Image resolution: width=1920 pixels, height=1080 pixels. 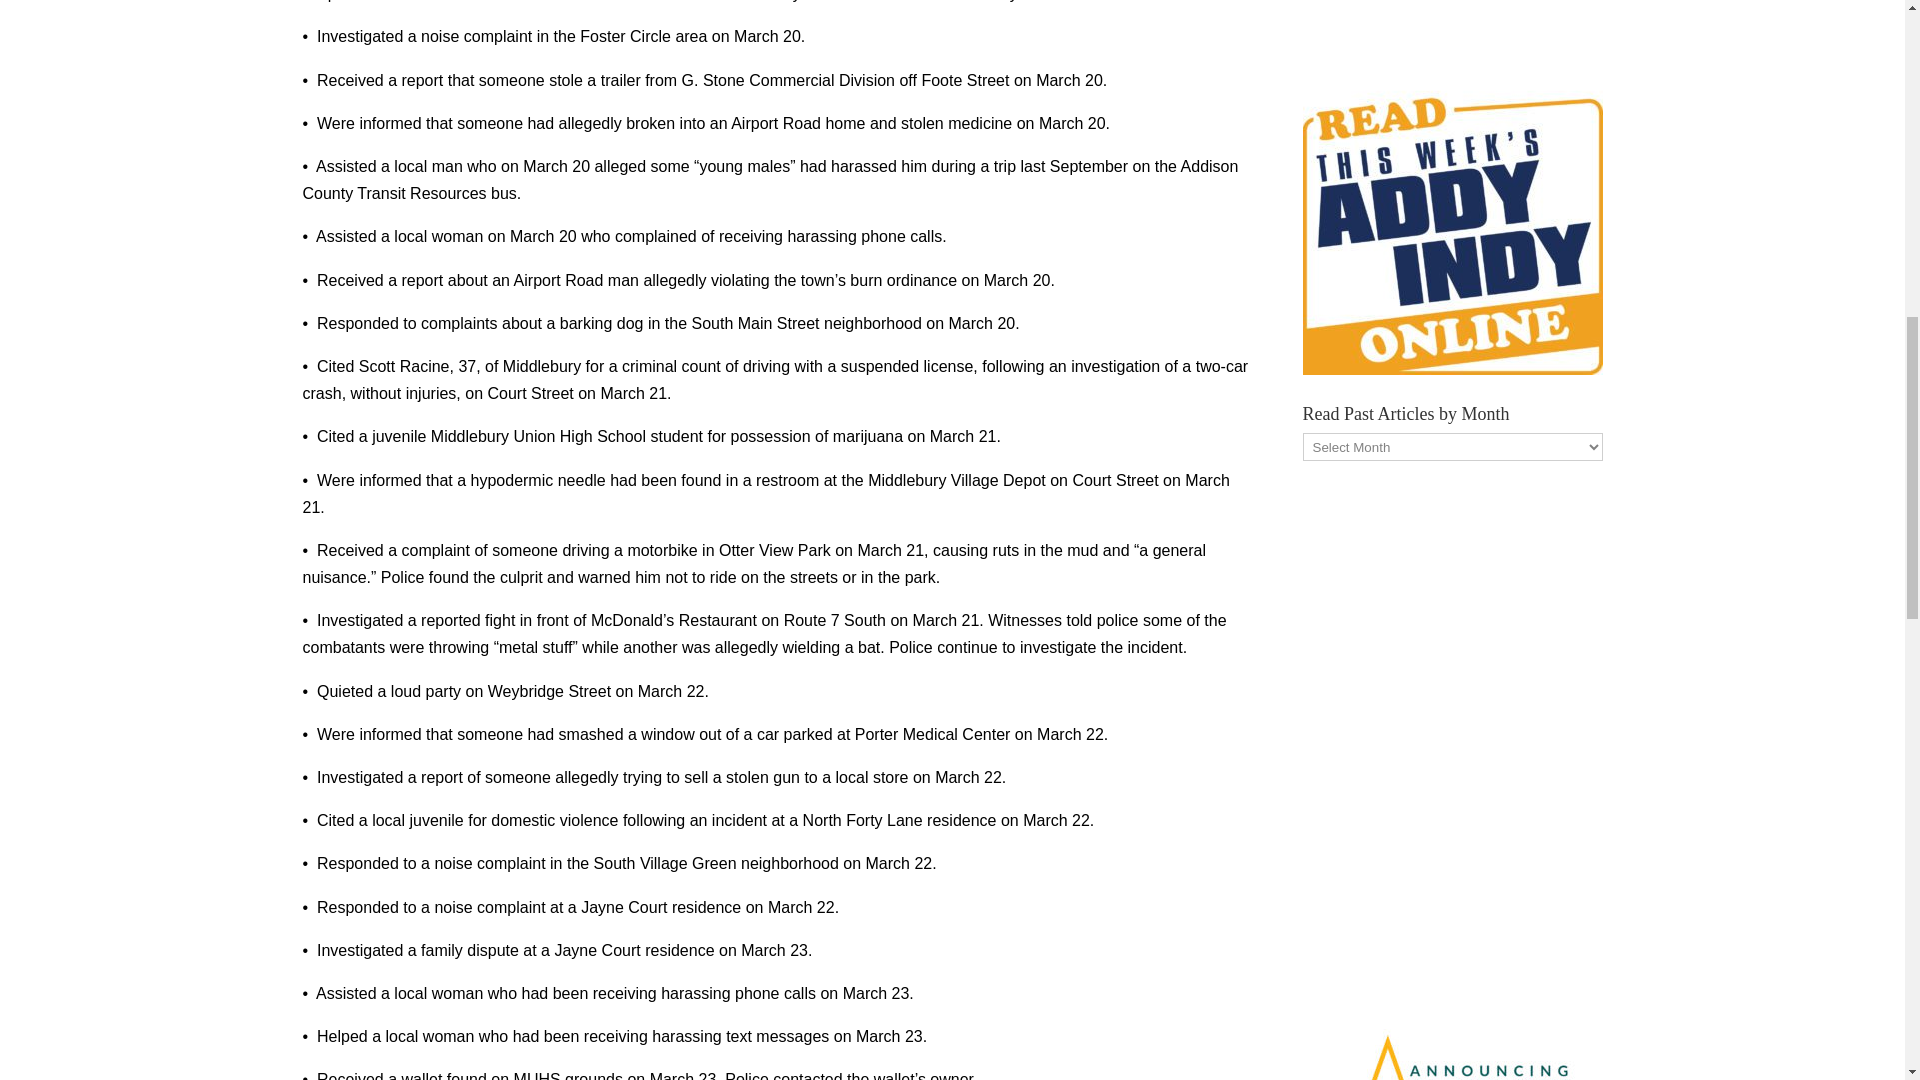 What do you see at coordinates (1451, 741) in the screenshot?
I see `3rd party ad content` at bounding box center [1451, 741].